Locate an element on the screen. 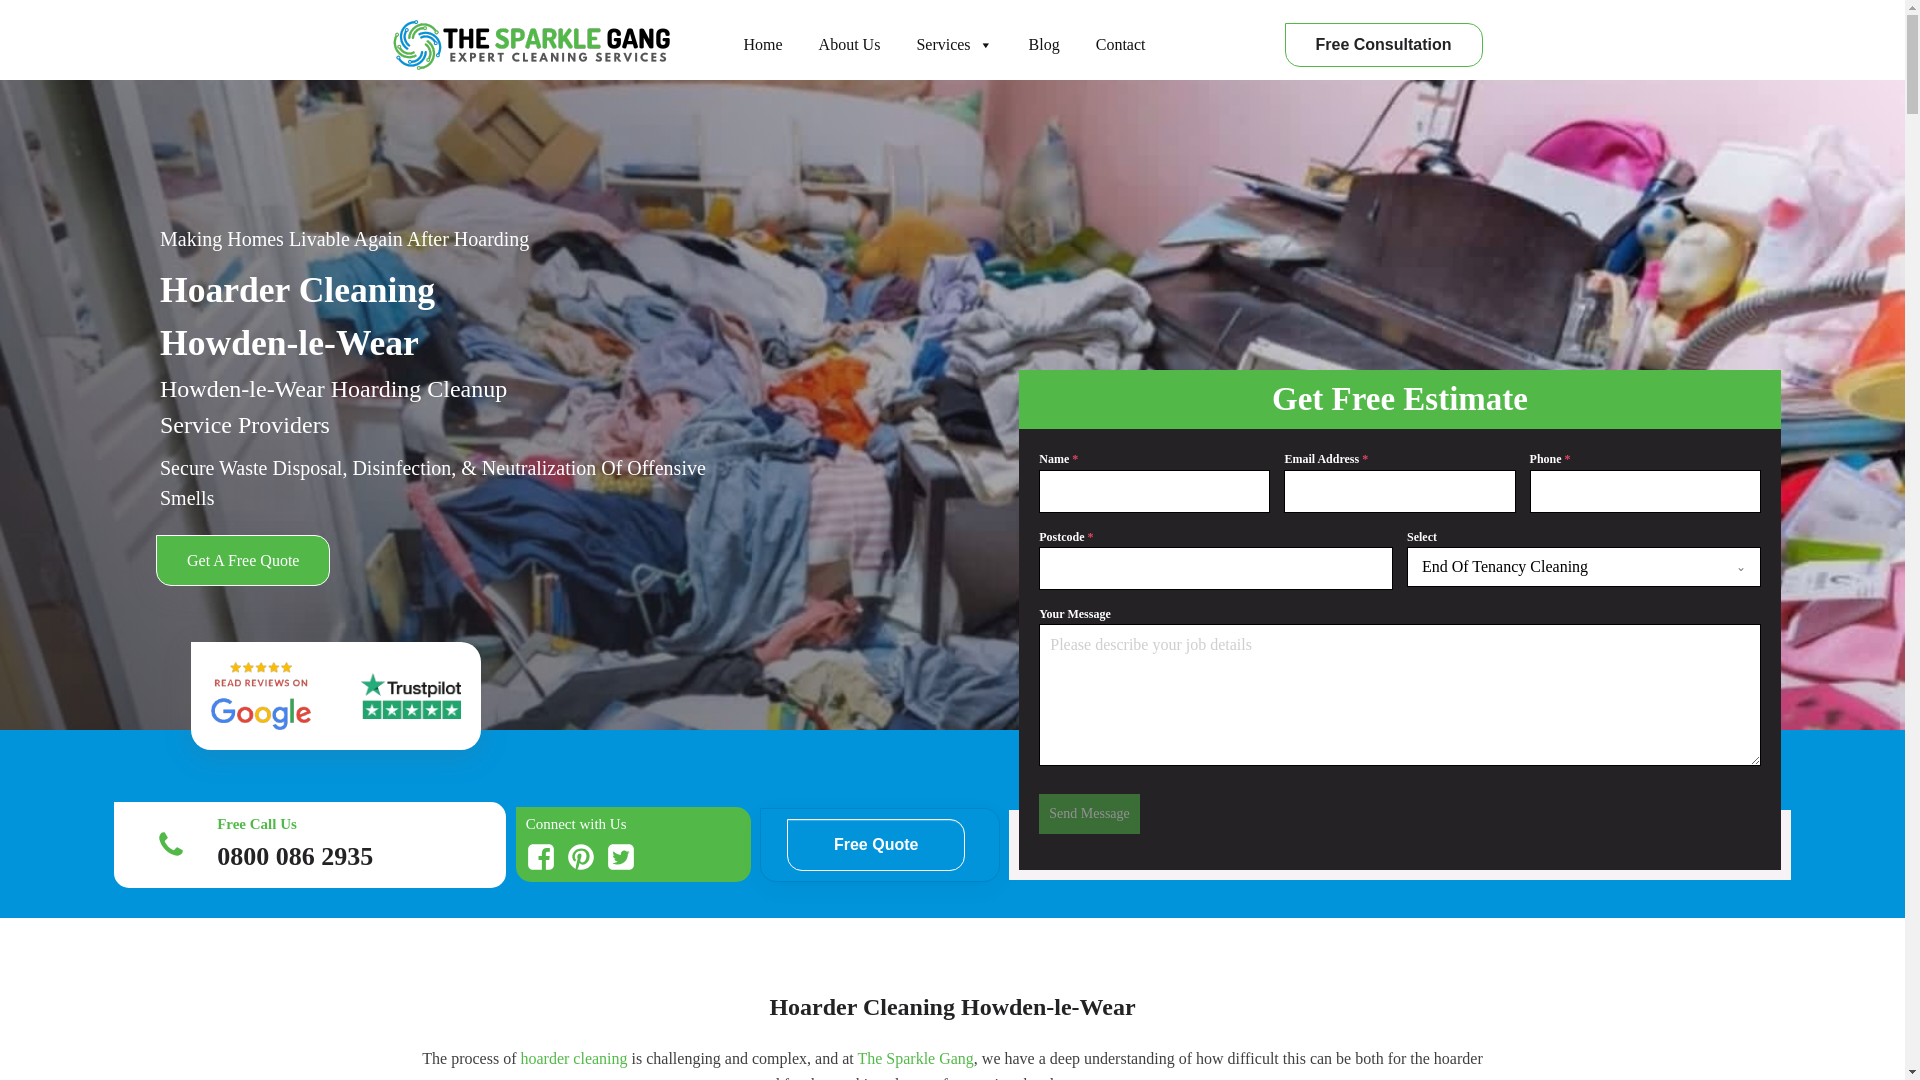  Blog is located at coordinates (1044, 44).